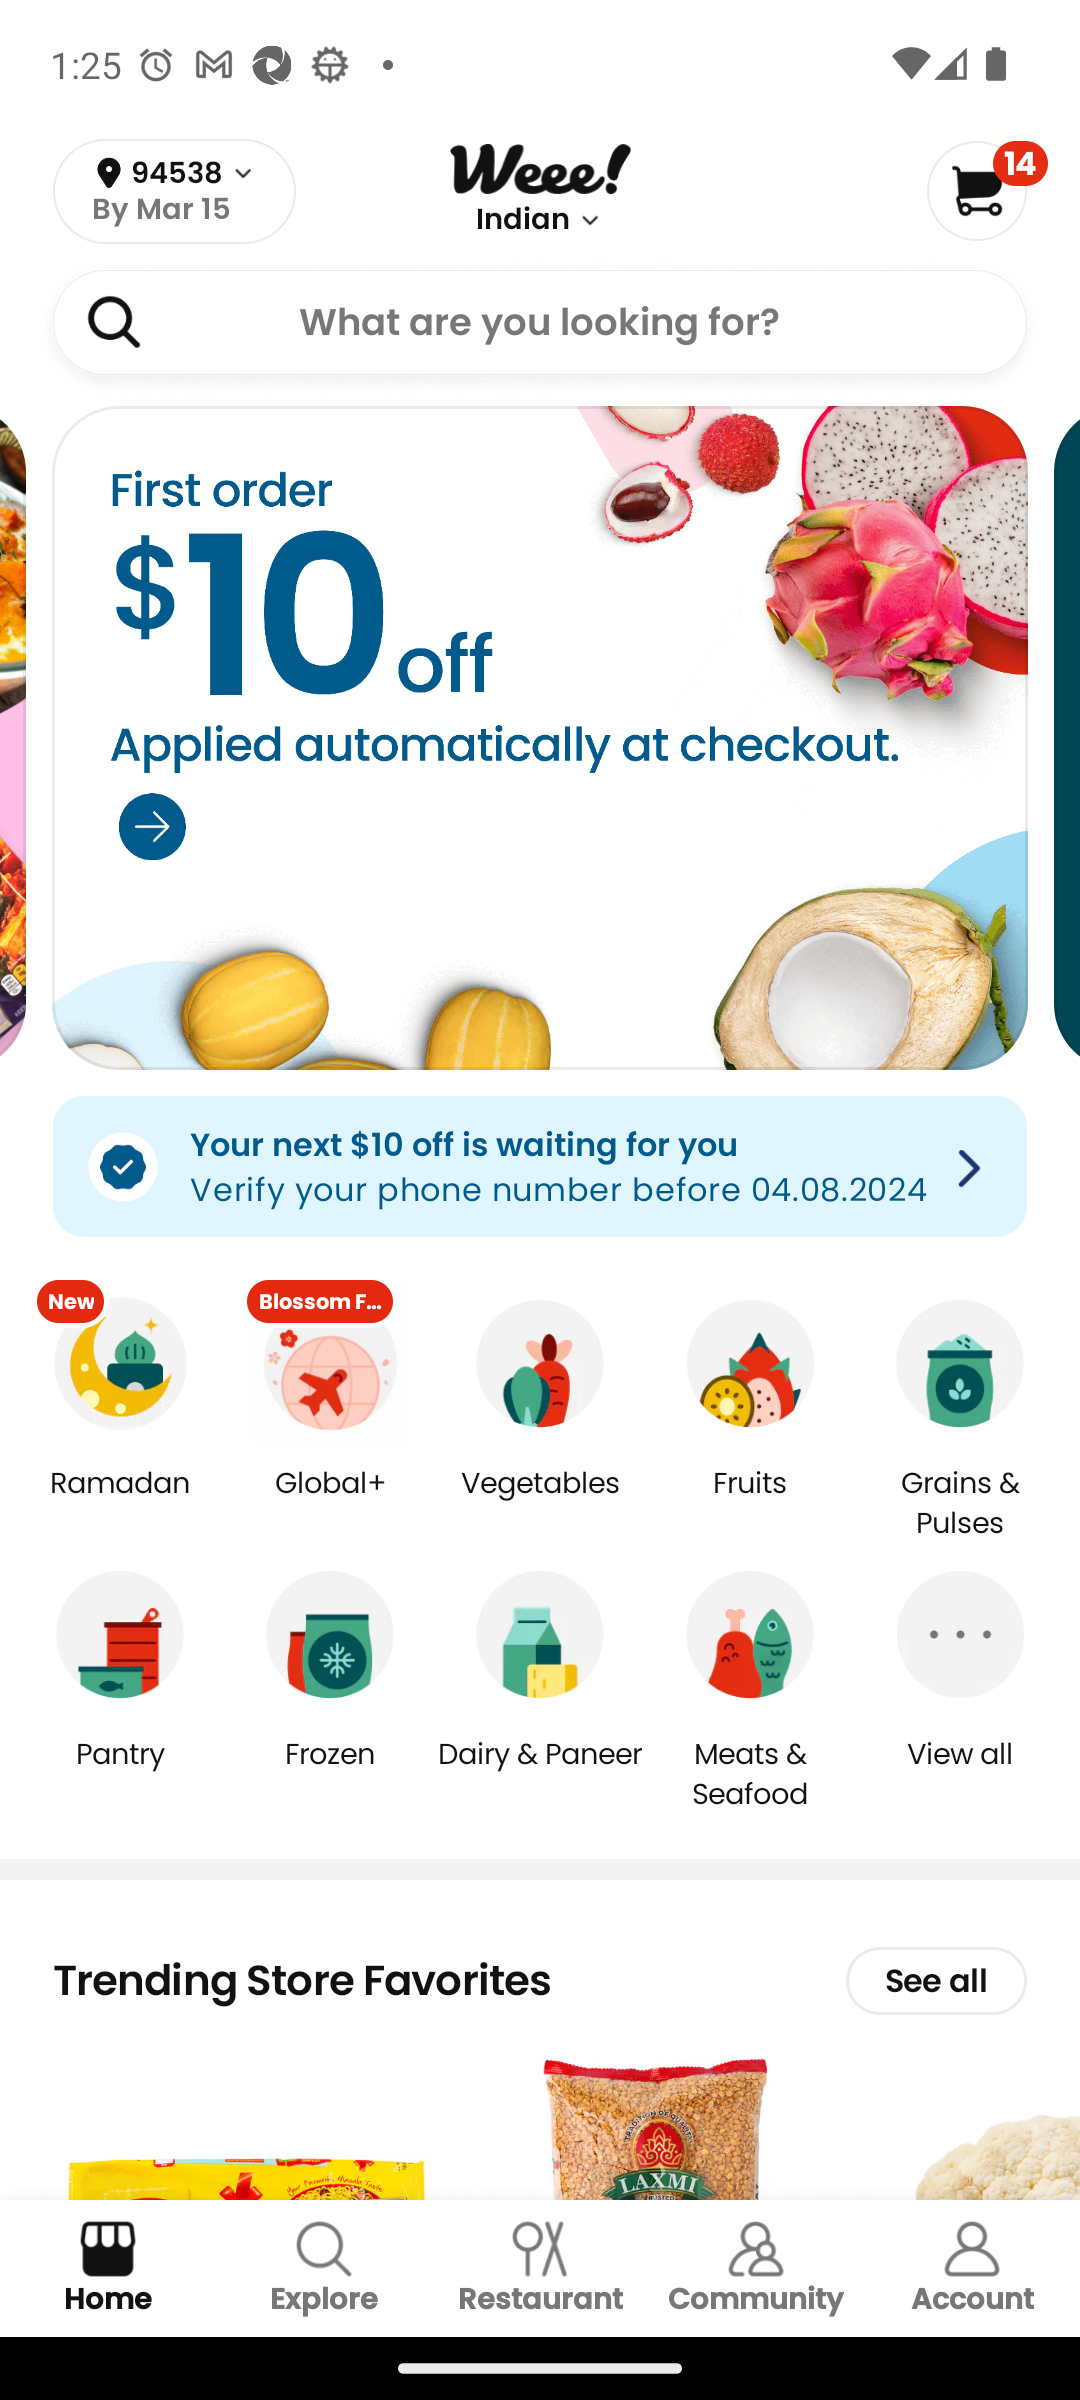  I want to click on Indian, so click(523, 220).